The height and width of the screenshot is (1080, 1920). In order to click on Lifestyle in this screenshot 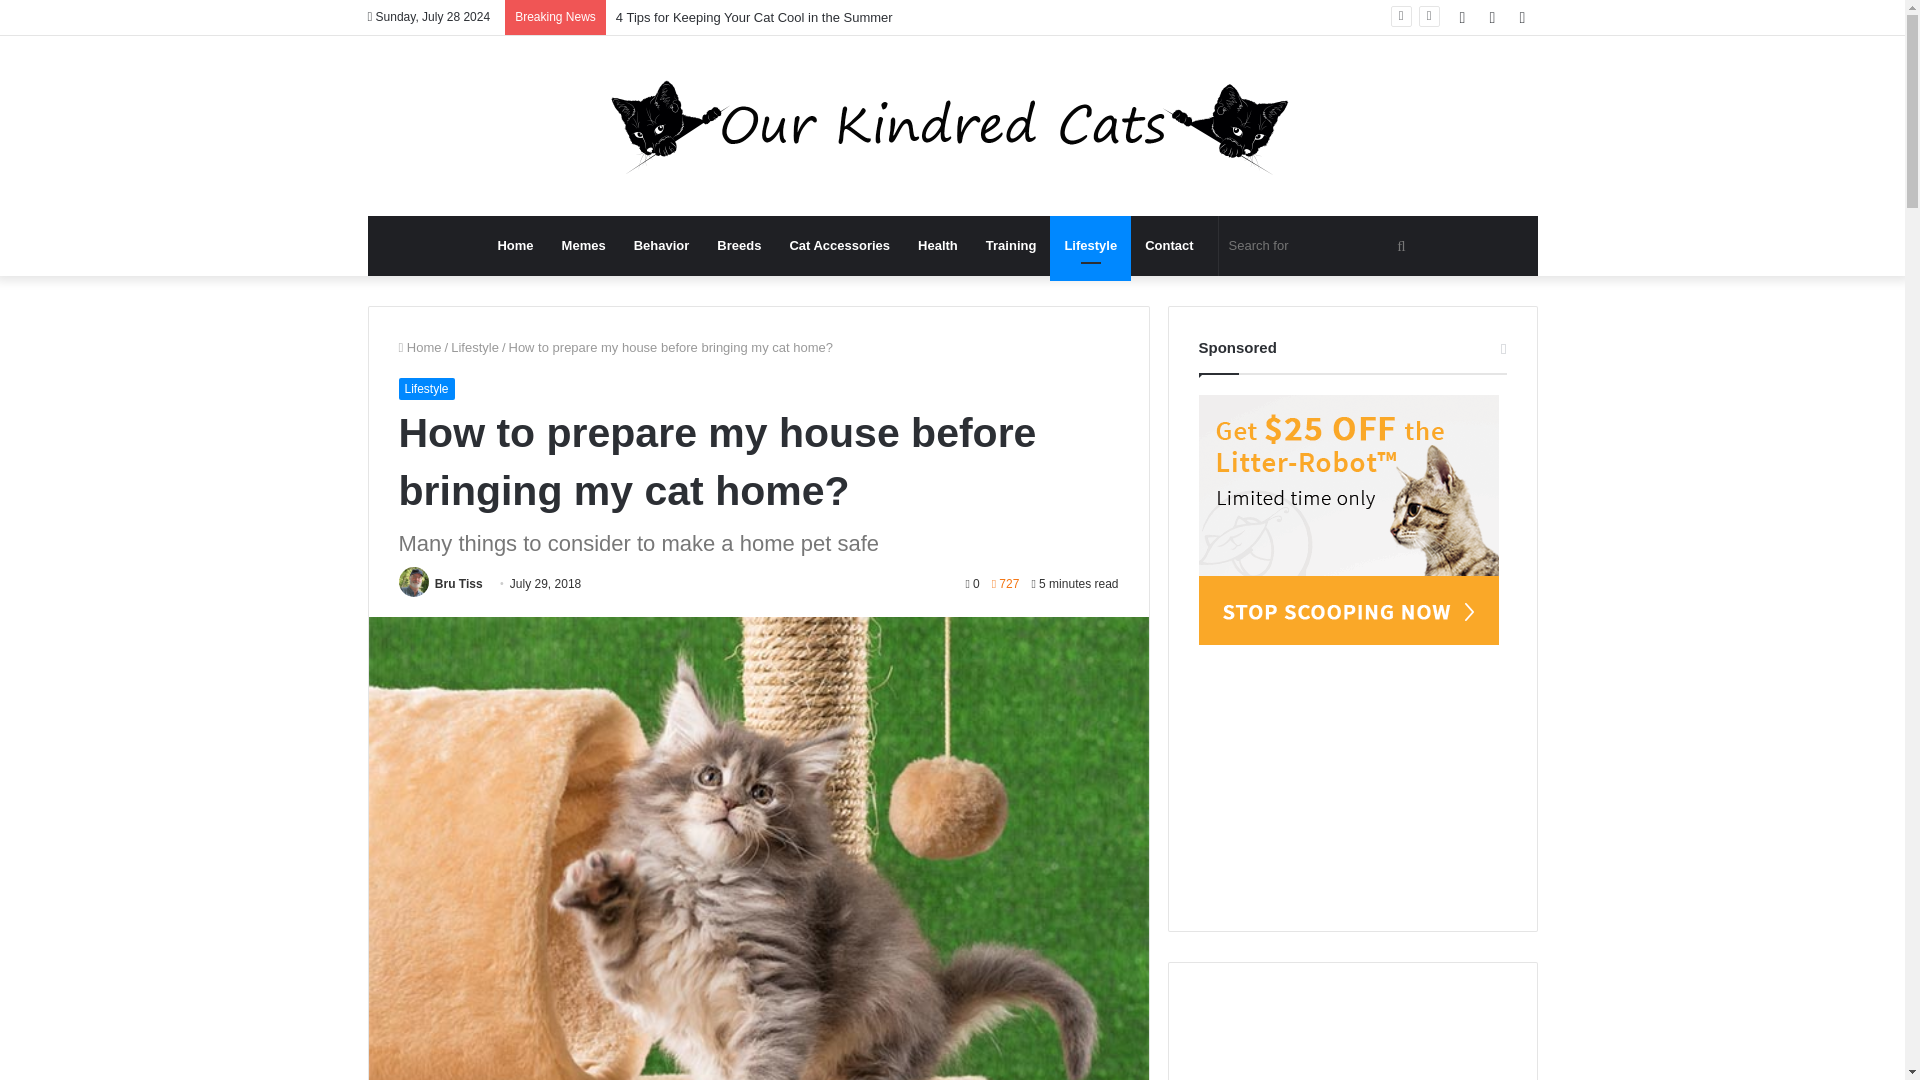, I will do `click(475, 348)`.